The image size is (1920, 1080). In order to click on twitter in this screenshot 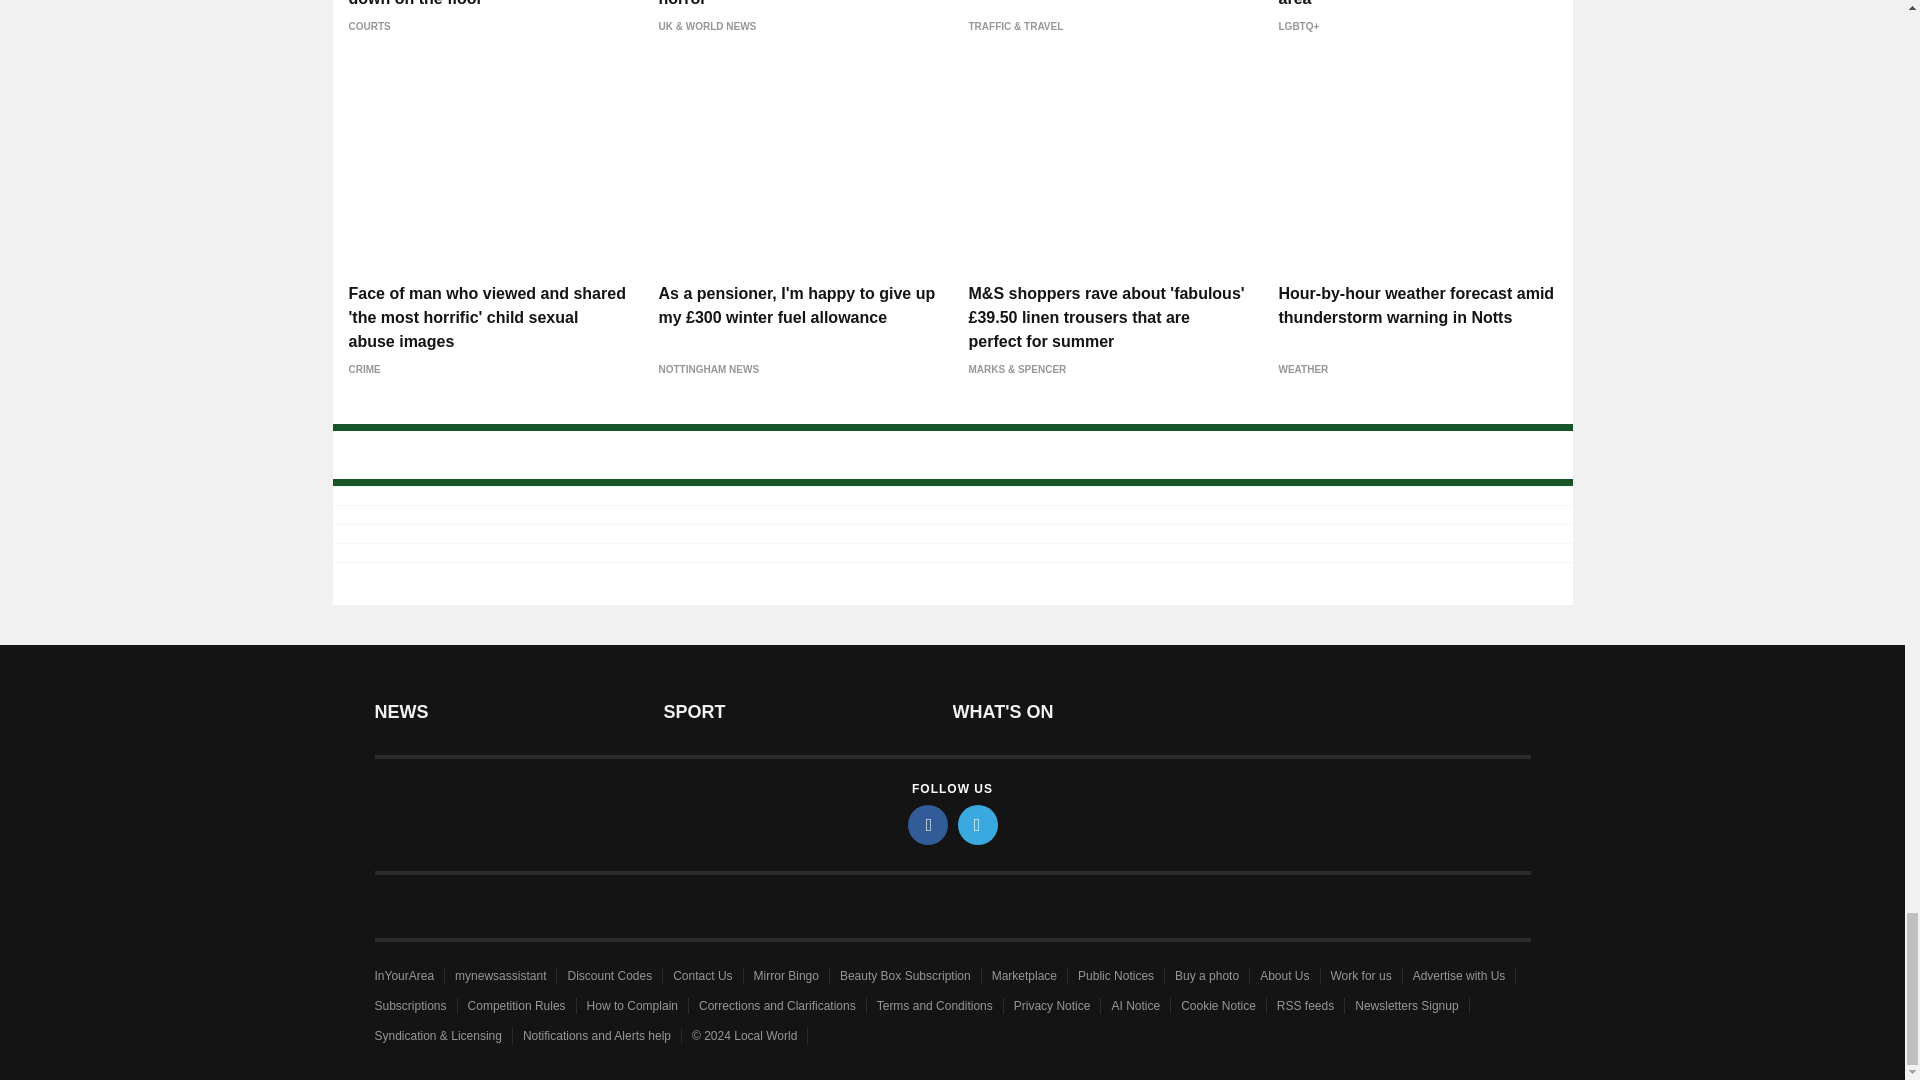, I will do `click(978, 824)`.